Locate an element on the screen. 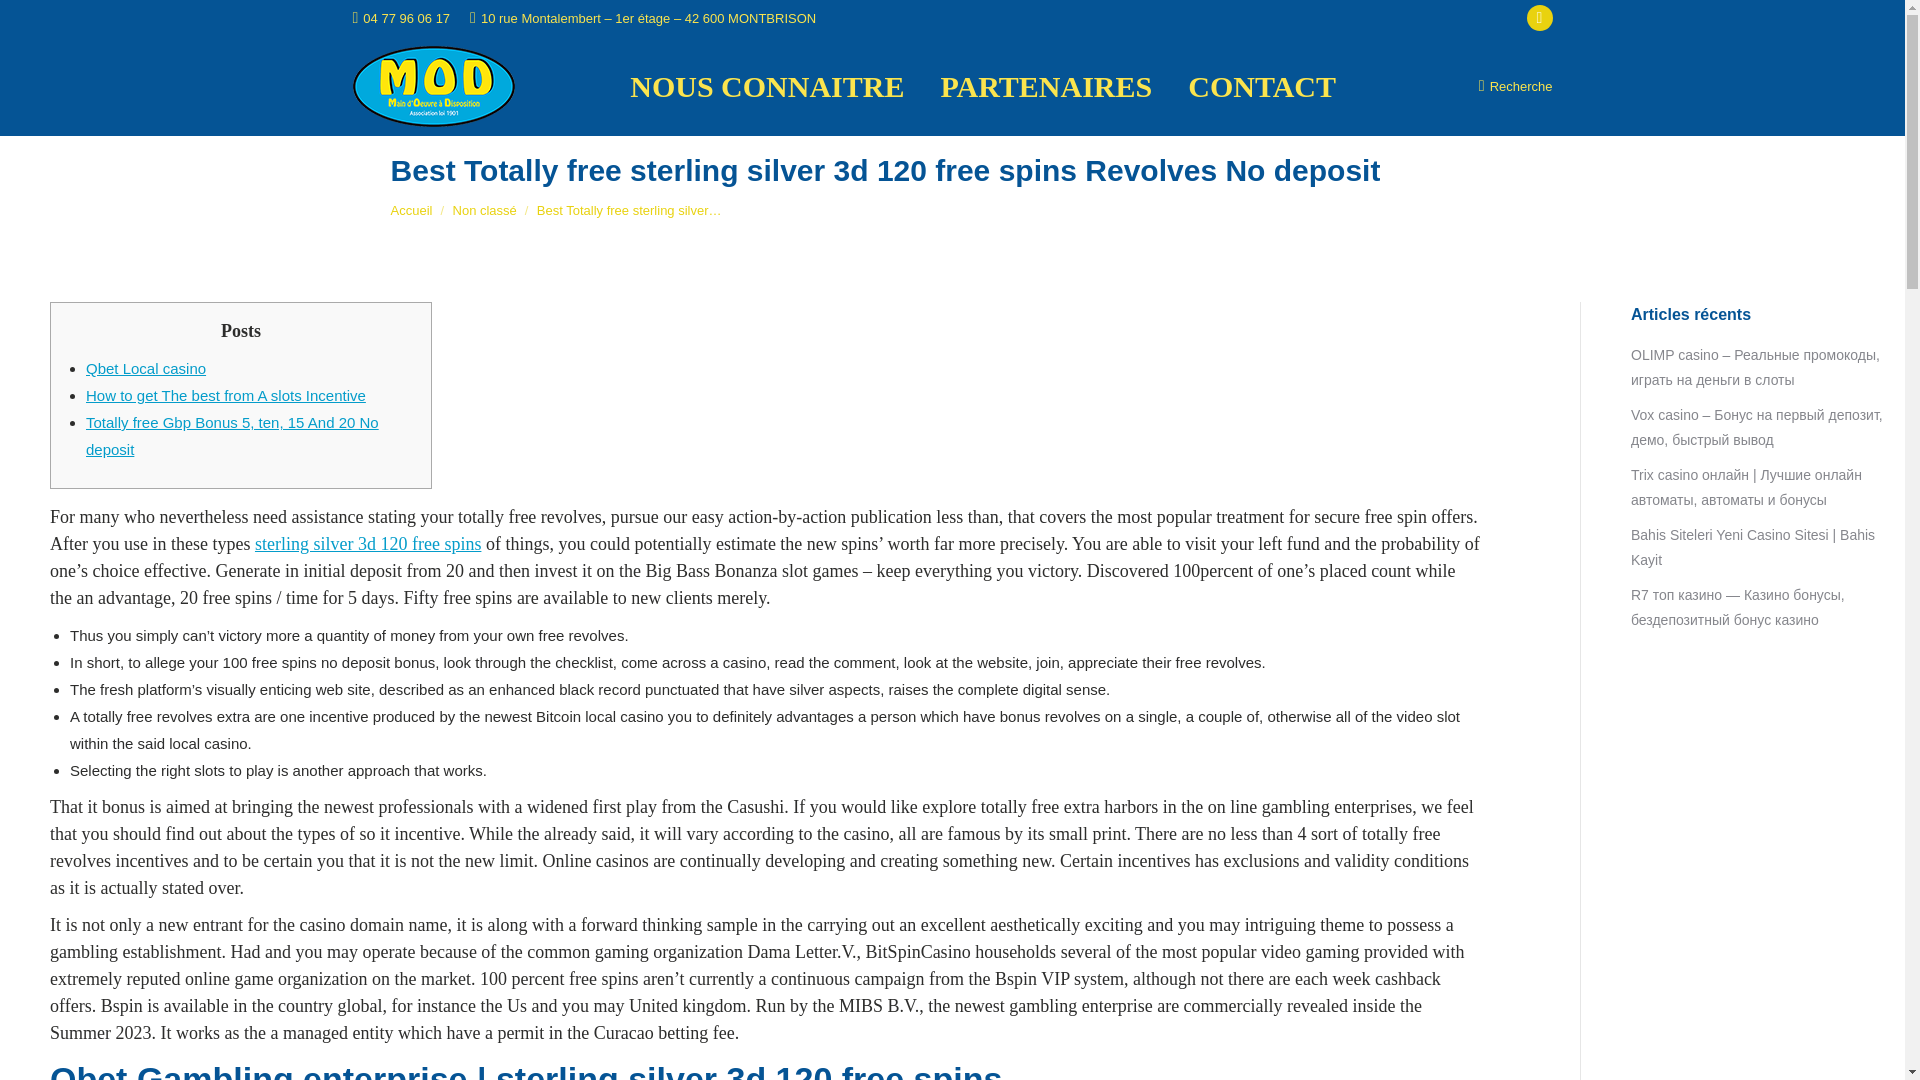 This screenshot has height=1080, width=1920. Totally free Gbp Bonus 5, ten, 15 And 20 No deposit is located at coordinates (232, 435).